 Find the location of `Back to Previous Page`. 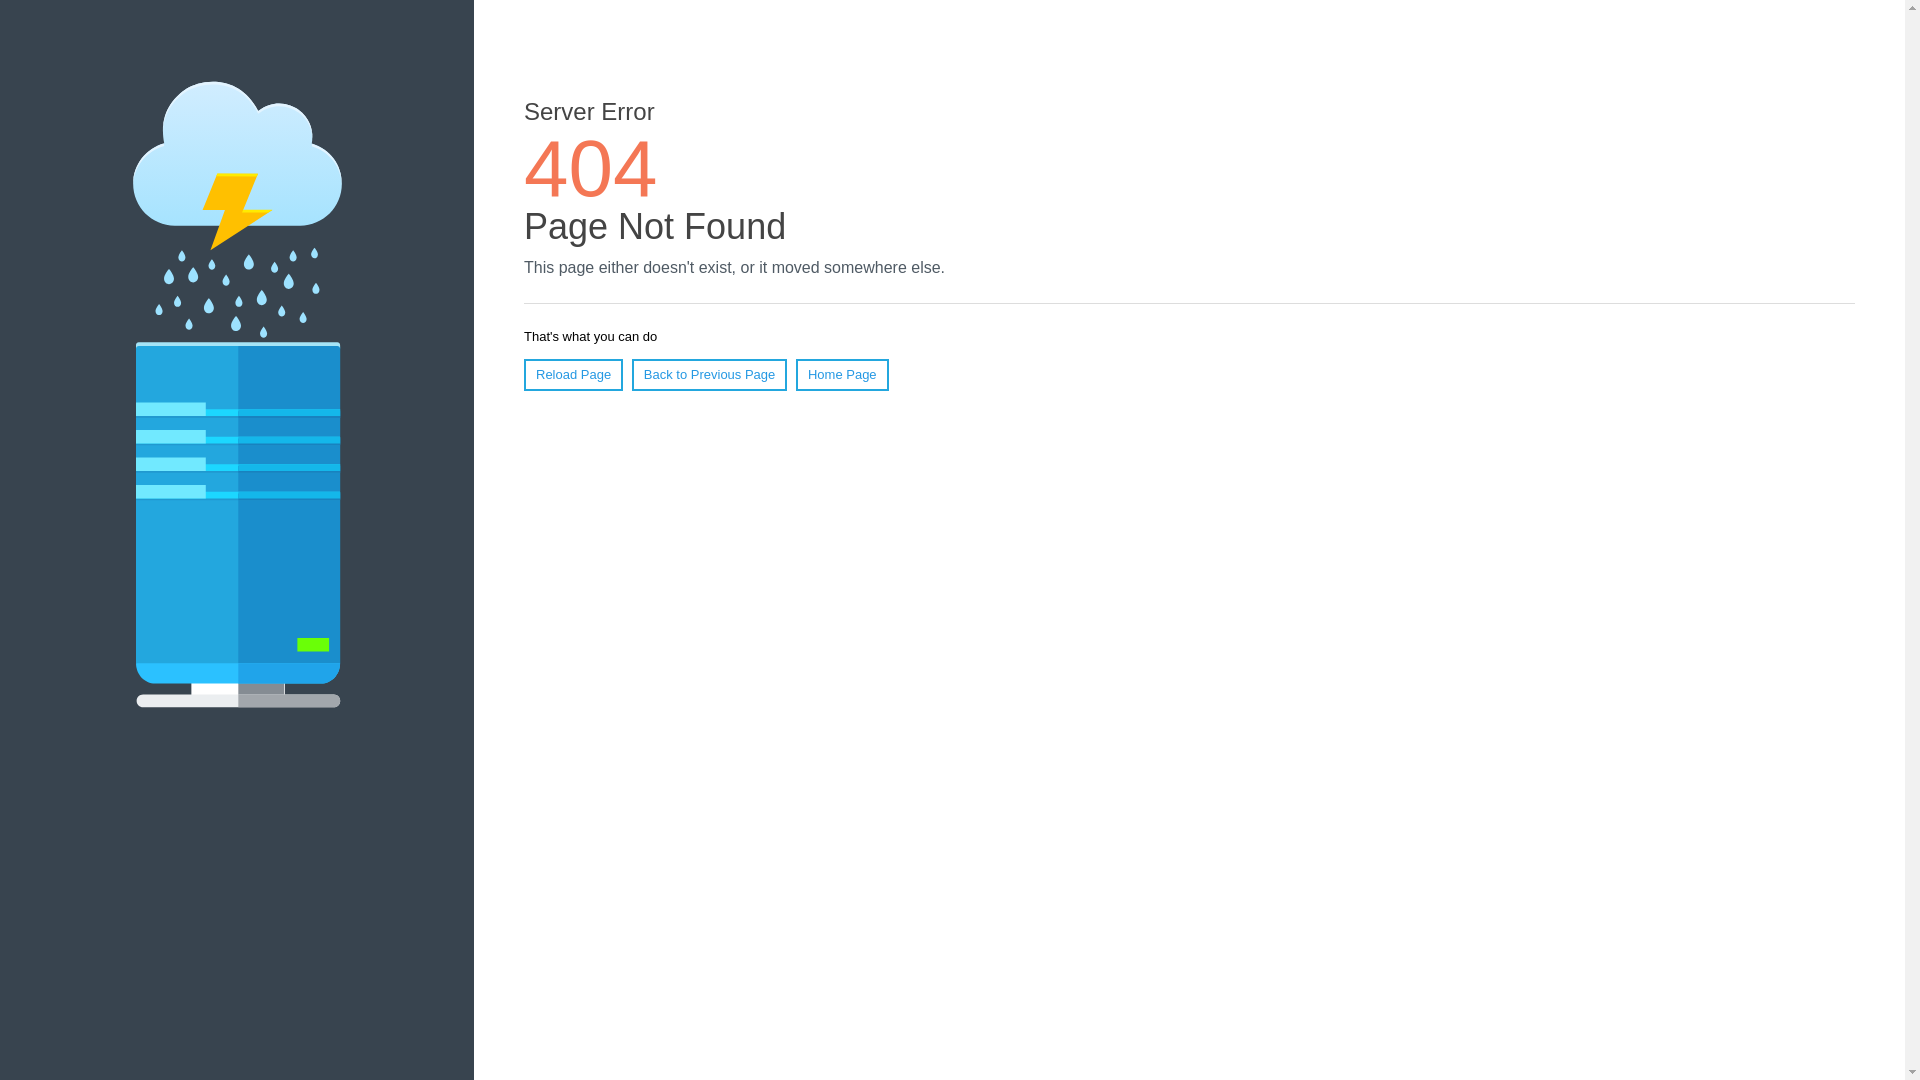

Back to Previous Page is located at coordinates (710, 375).